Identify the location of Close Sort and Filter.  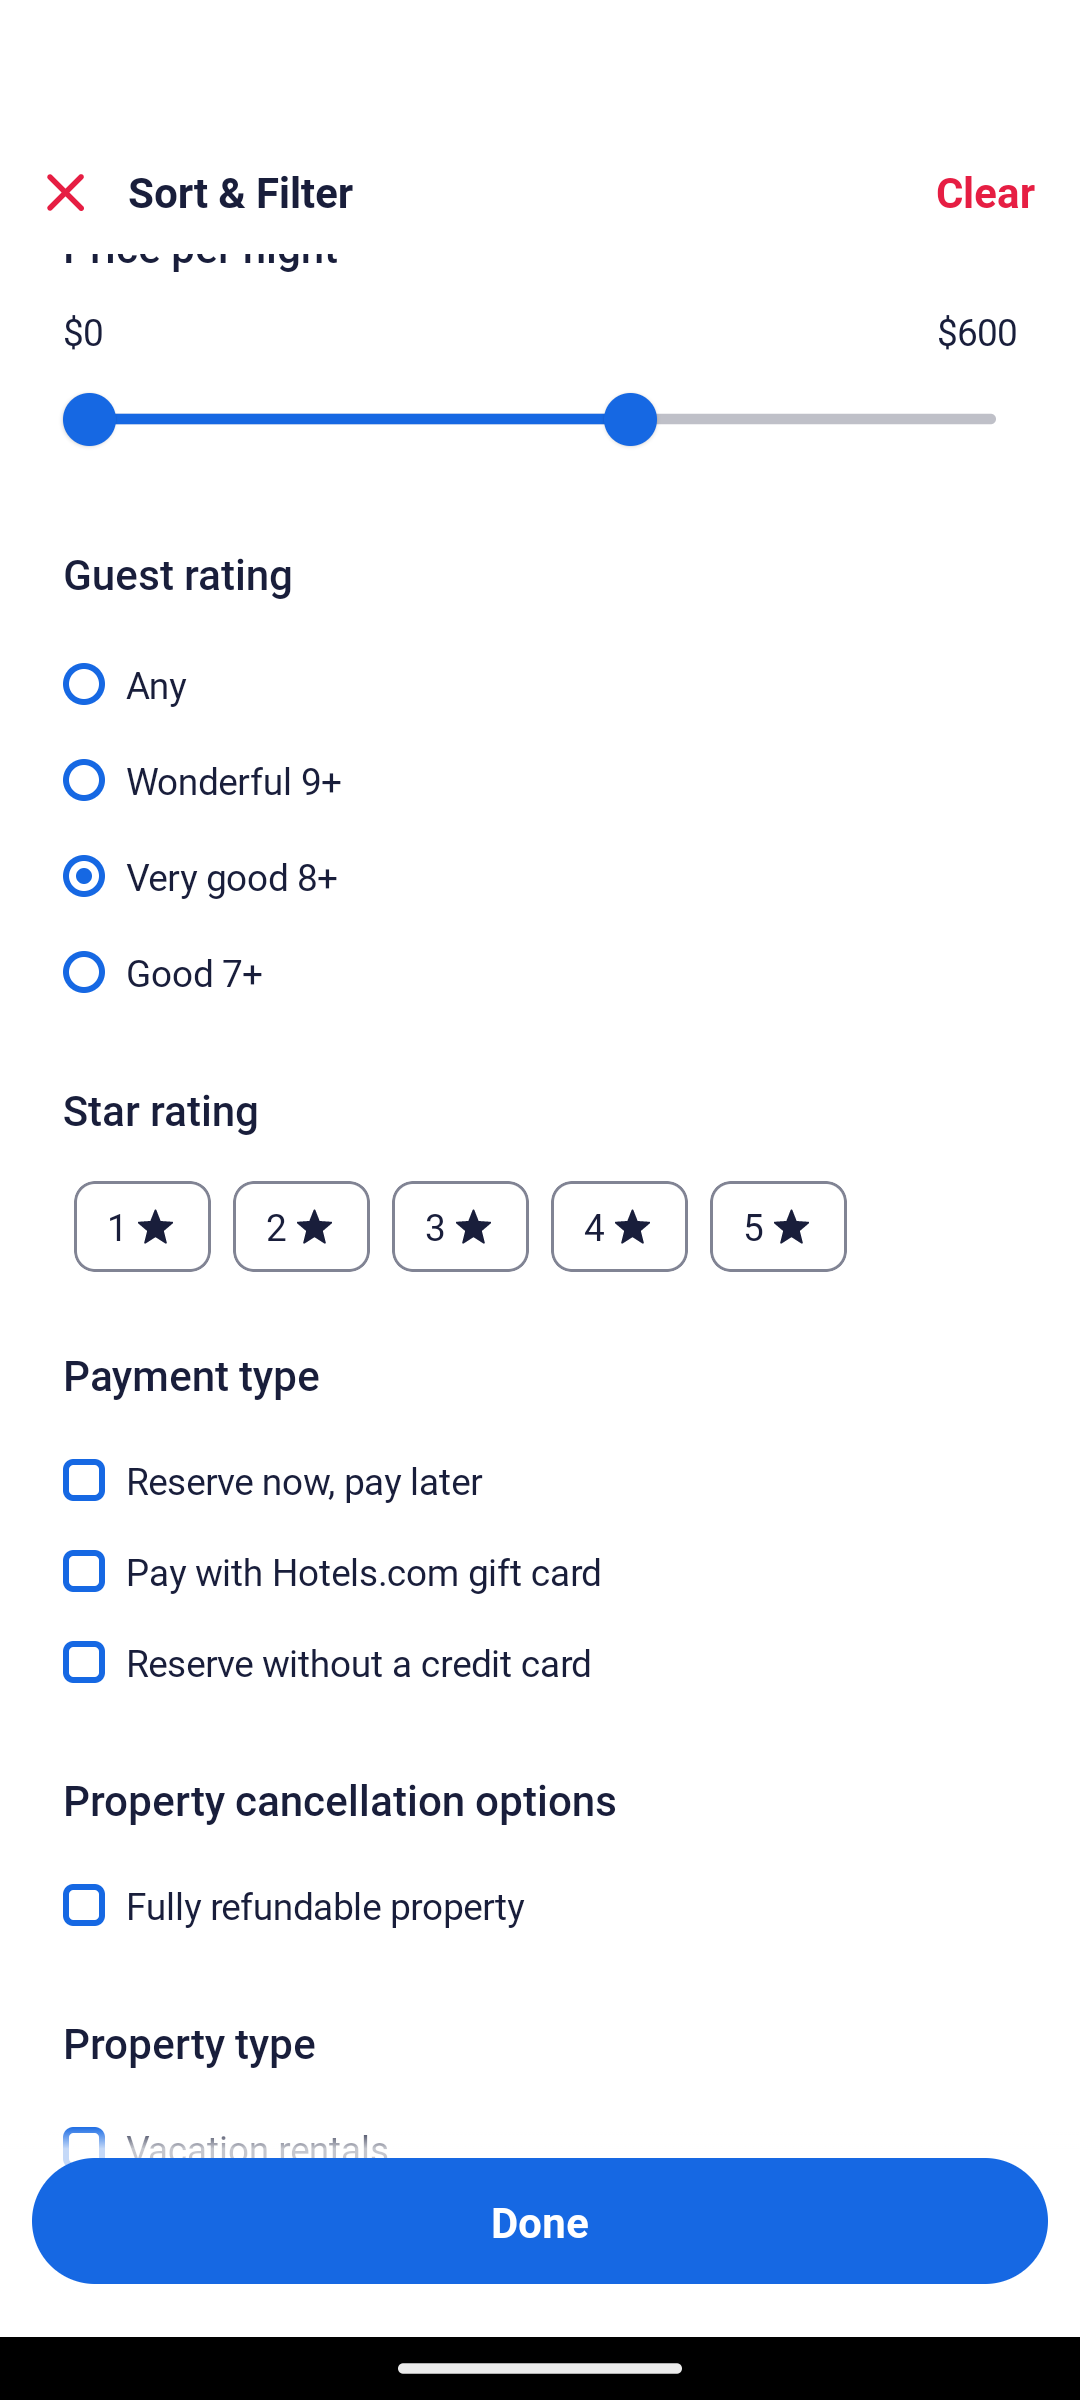
(66, 192).